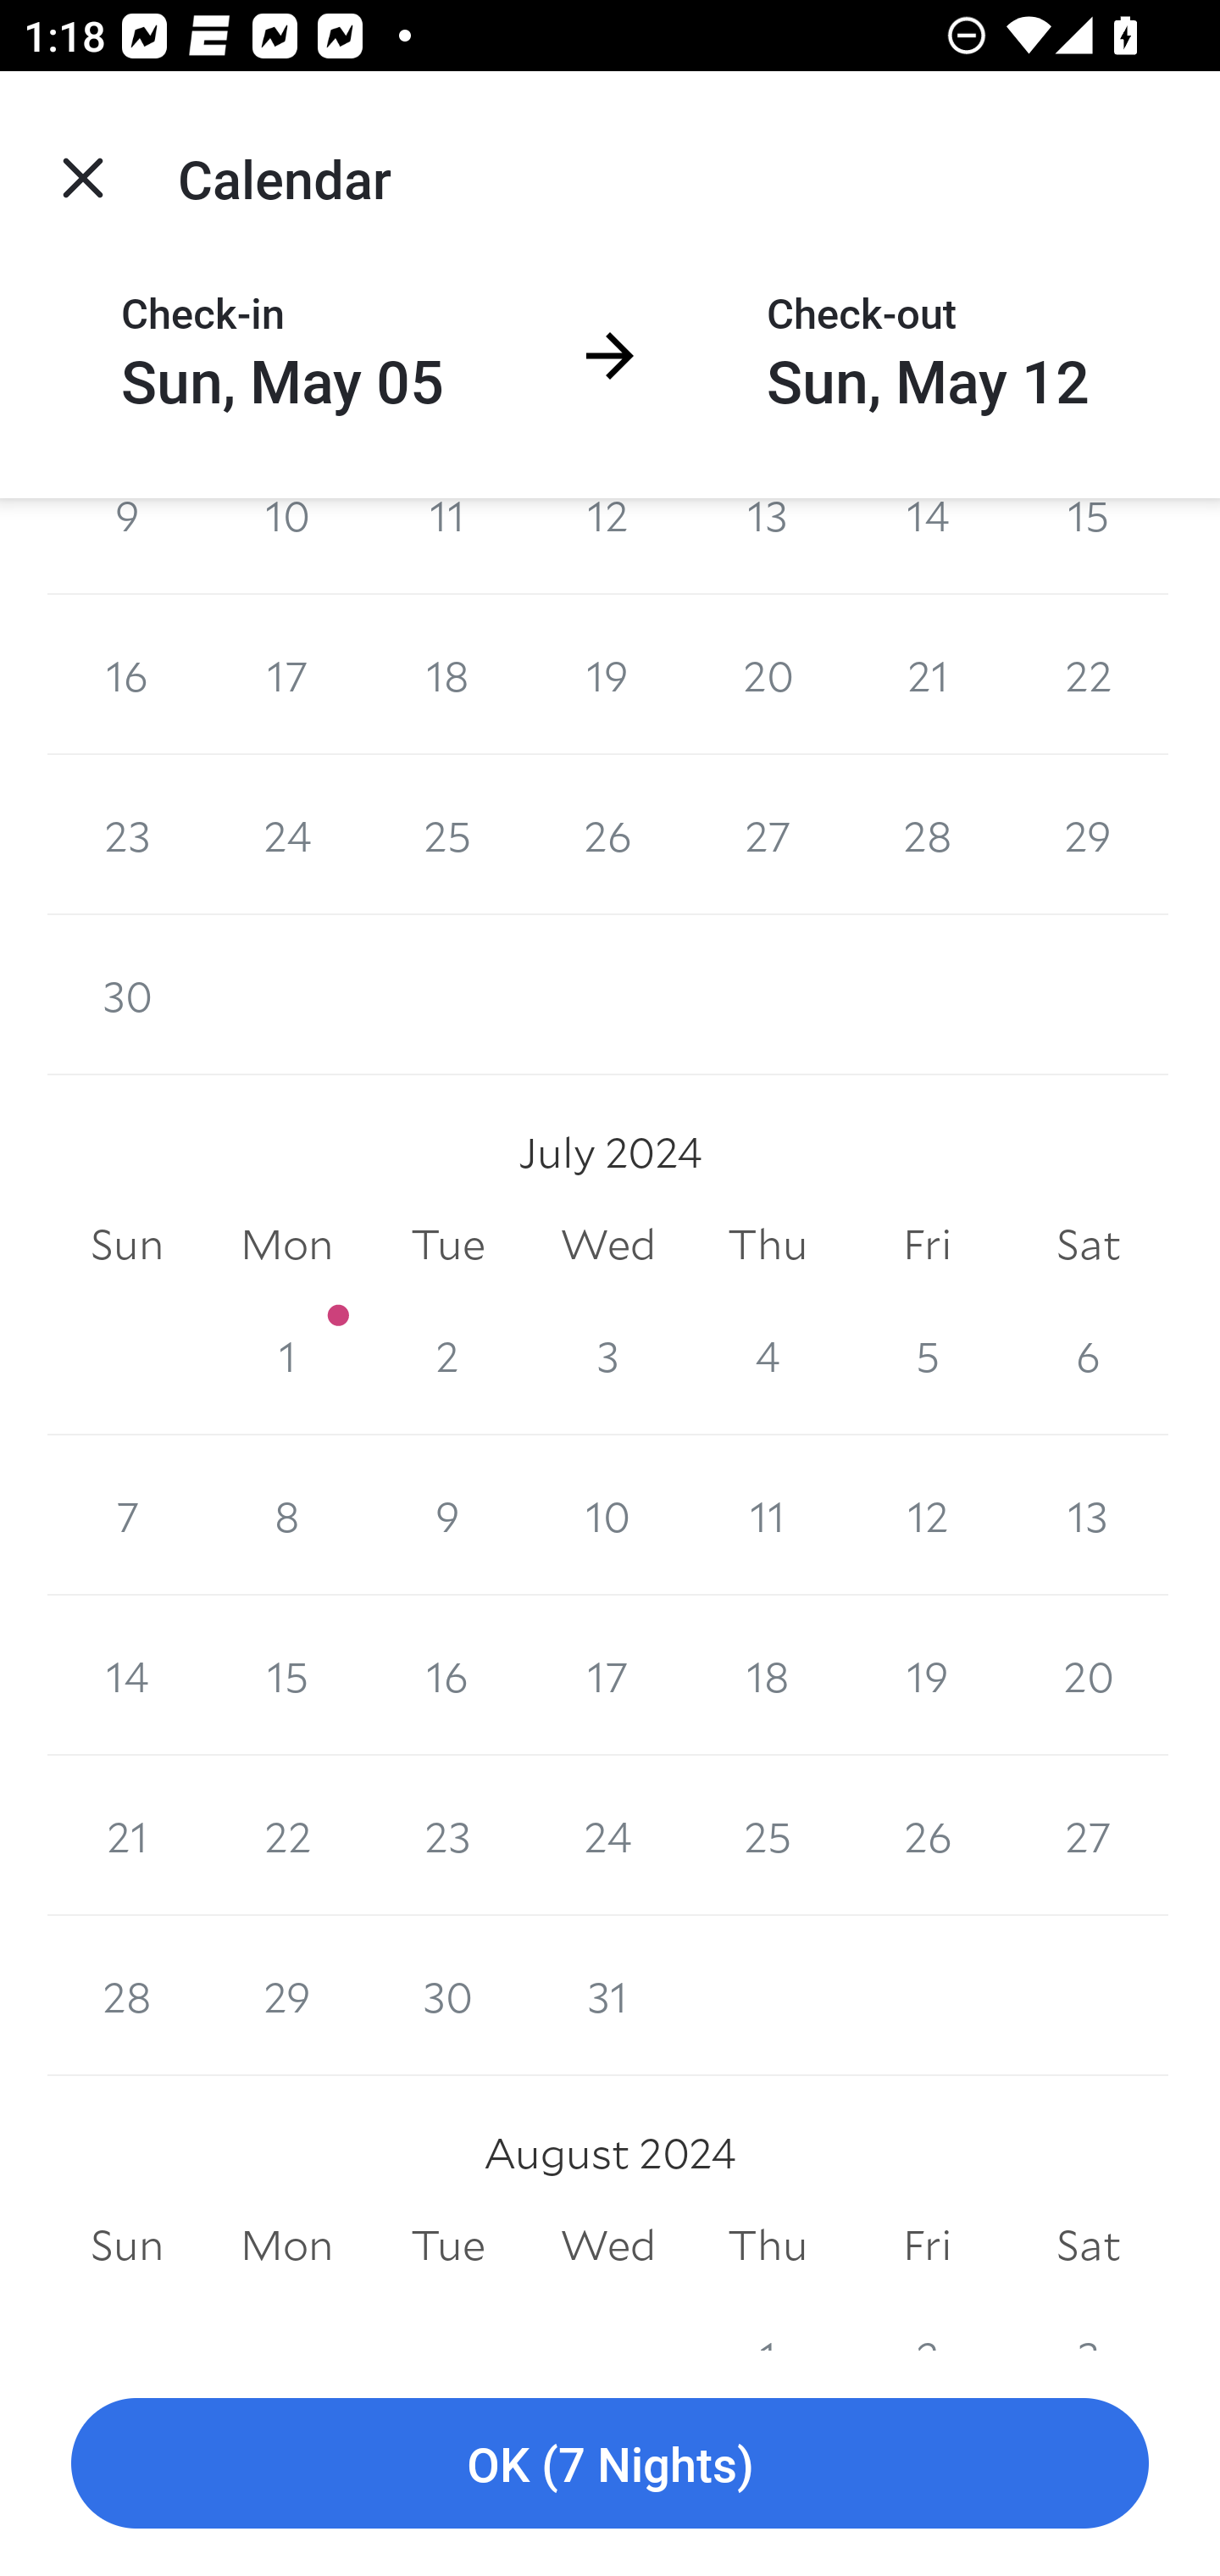 The width and height of the screenshot is (1220, 2576). What do you see at coordinates (608, 834) in the screenshot?
I see `26 26 June 2024` at bounding box center [608, 834].